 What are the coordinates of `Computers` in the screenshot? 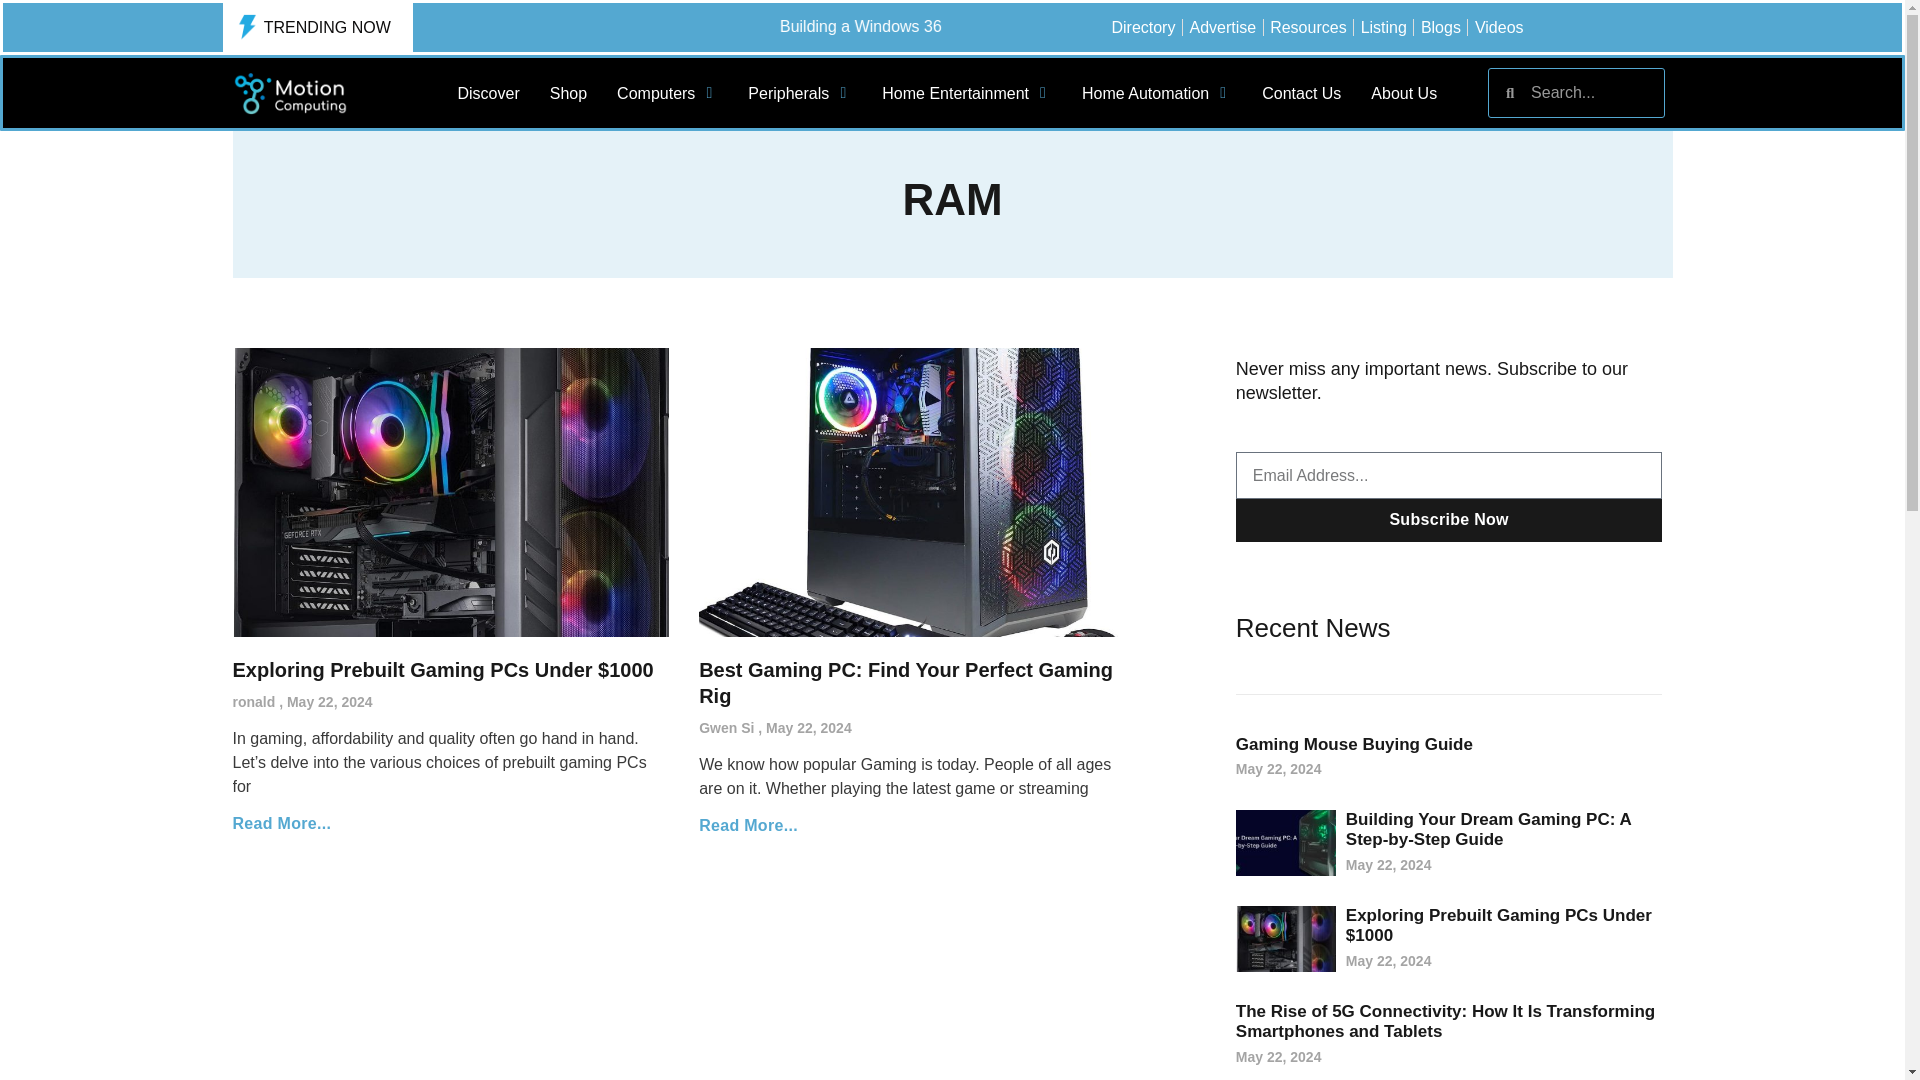 It's located at (656, 93).